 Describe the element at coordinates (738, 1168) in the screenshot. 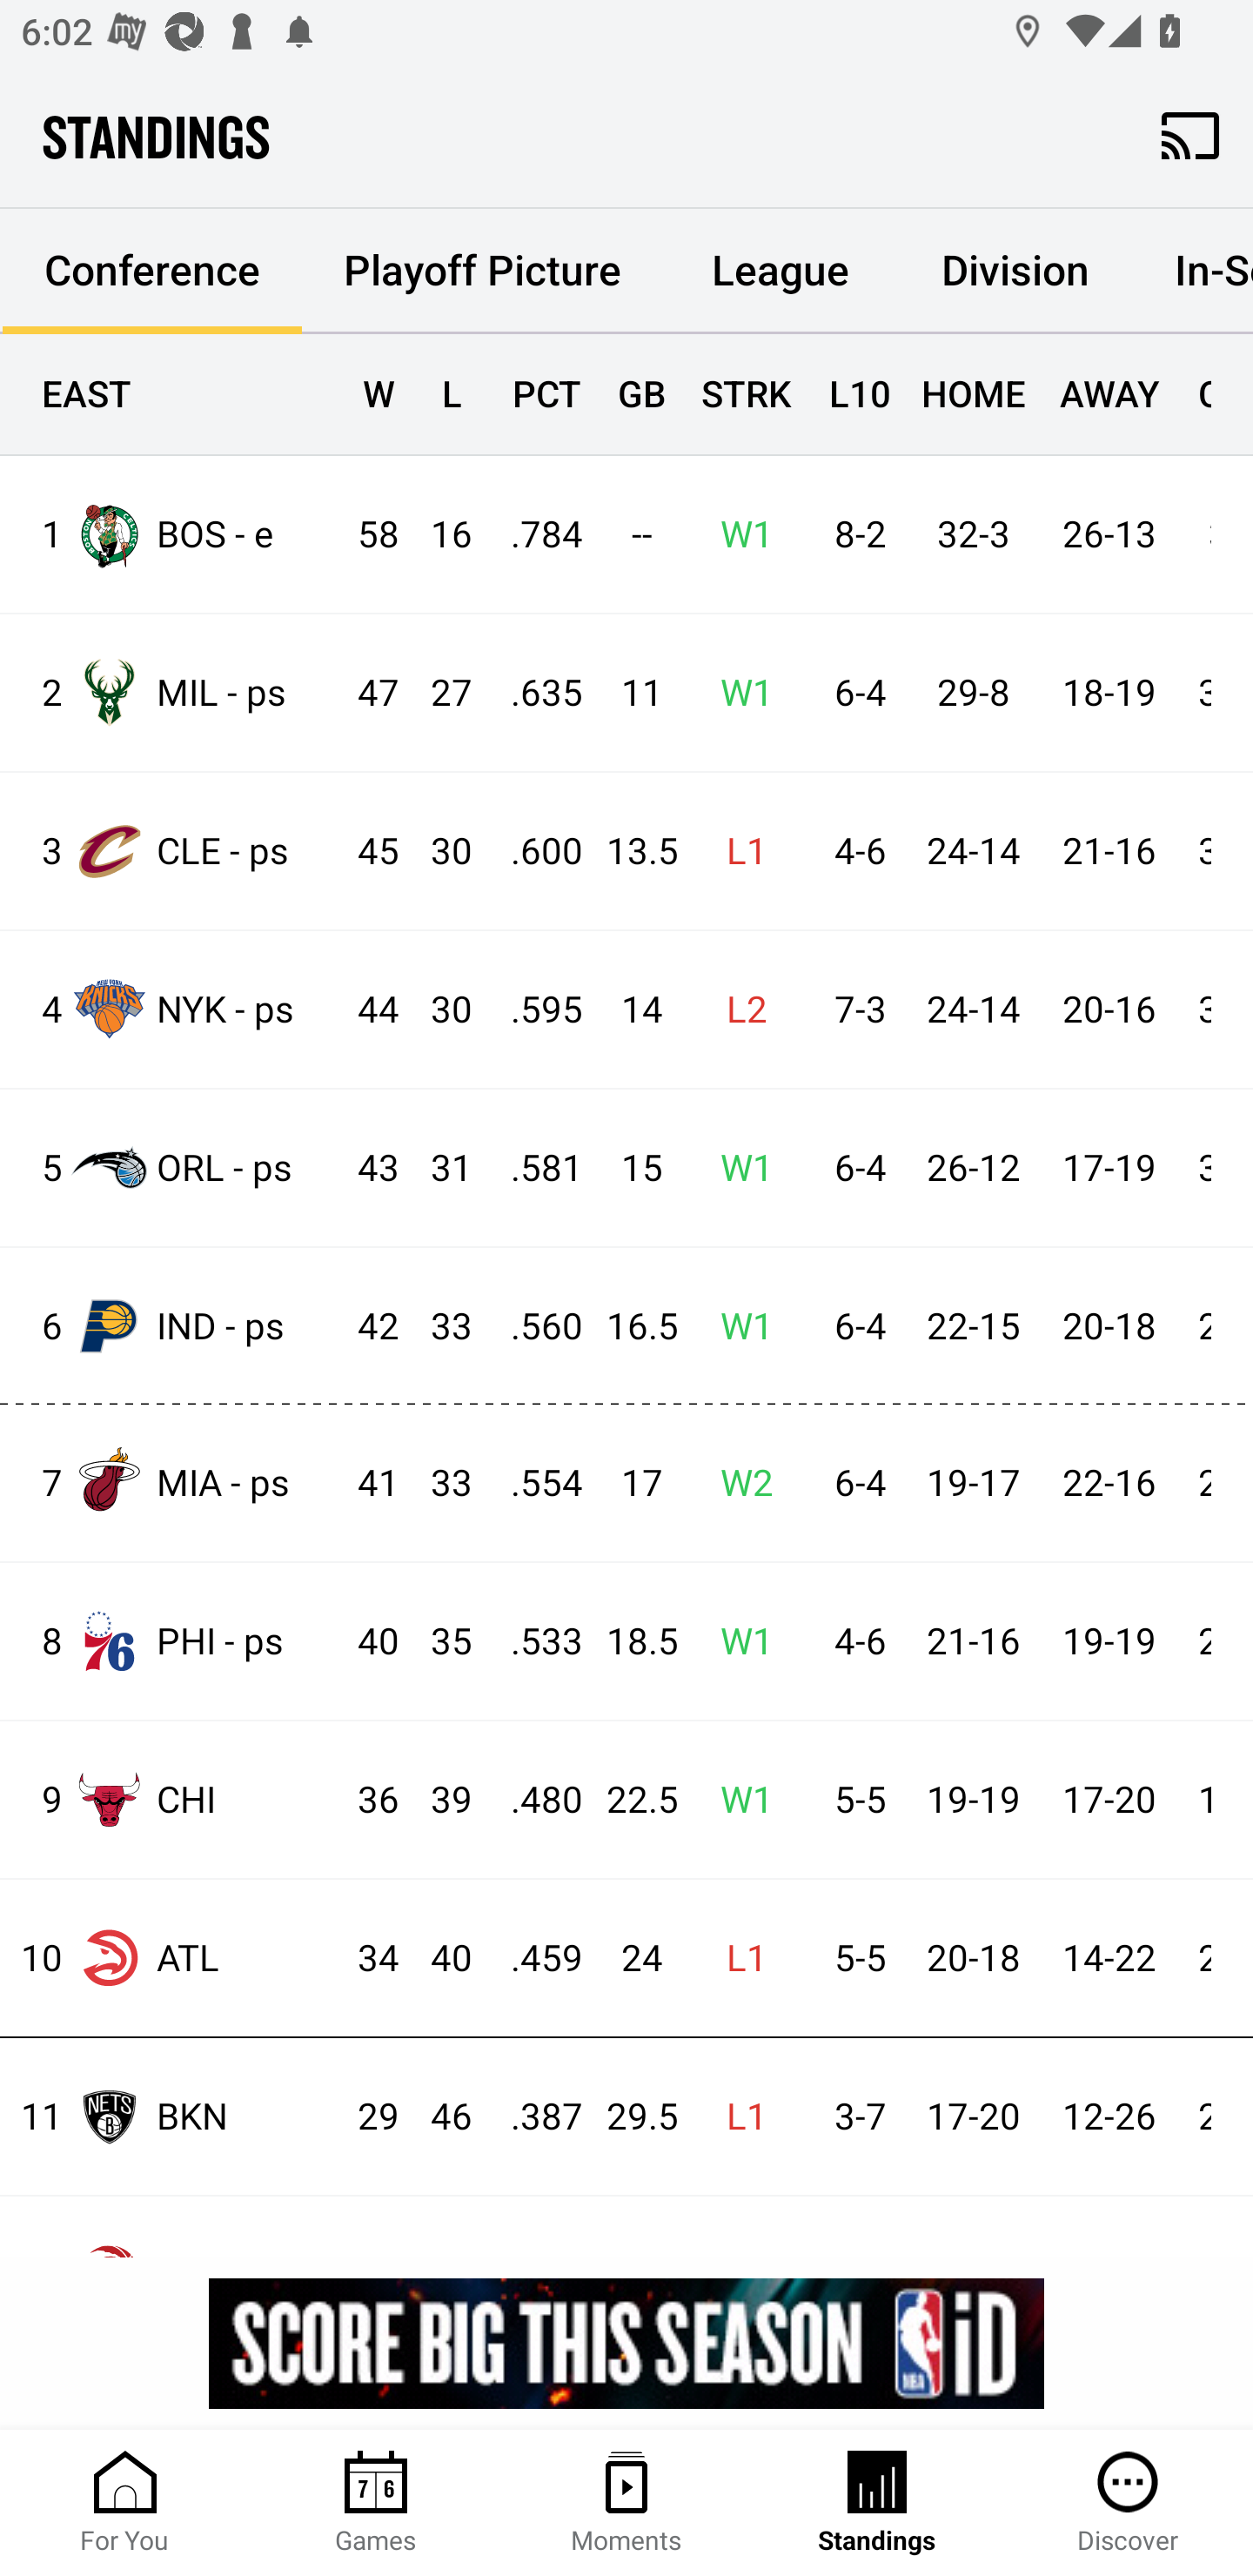

I see `W1` at that location.